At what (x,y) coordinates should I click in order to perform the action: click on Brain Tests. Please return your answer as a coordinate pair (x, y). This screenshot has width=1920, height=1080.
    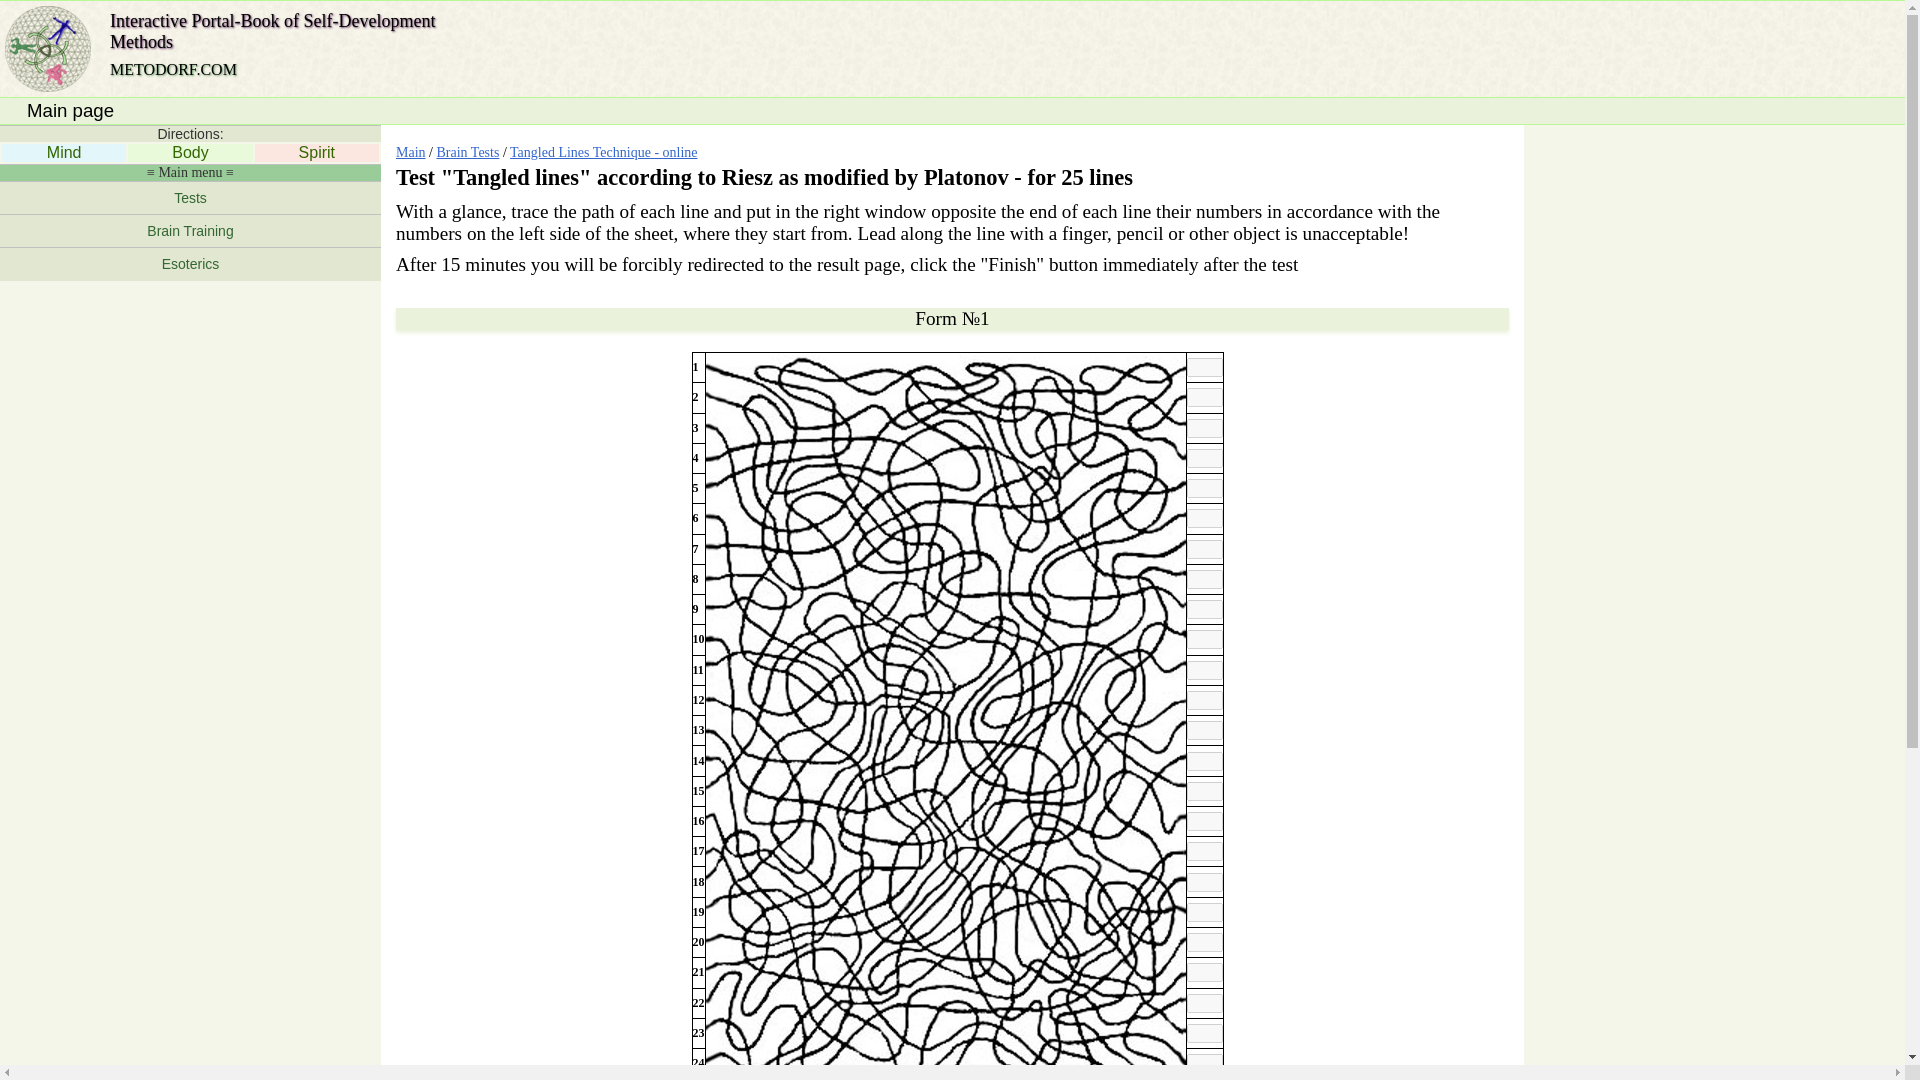
    Looking at the image, I should click on (467, 152).